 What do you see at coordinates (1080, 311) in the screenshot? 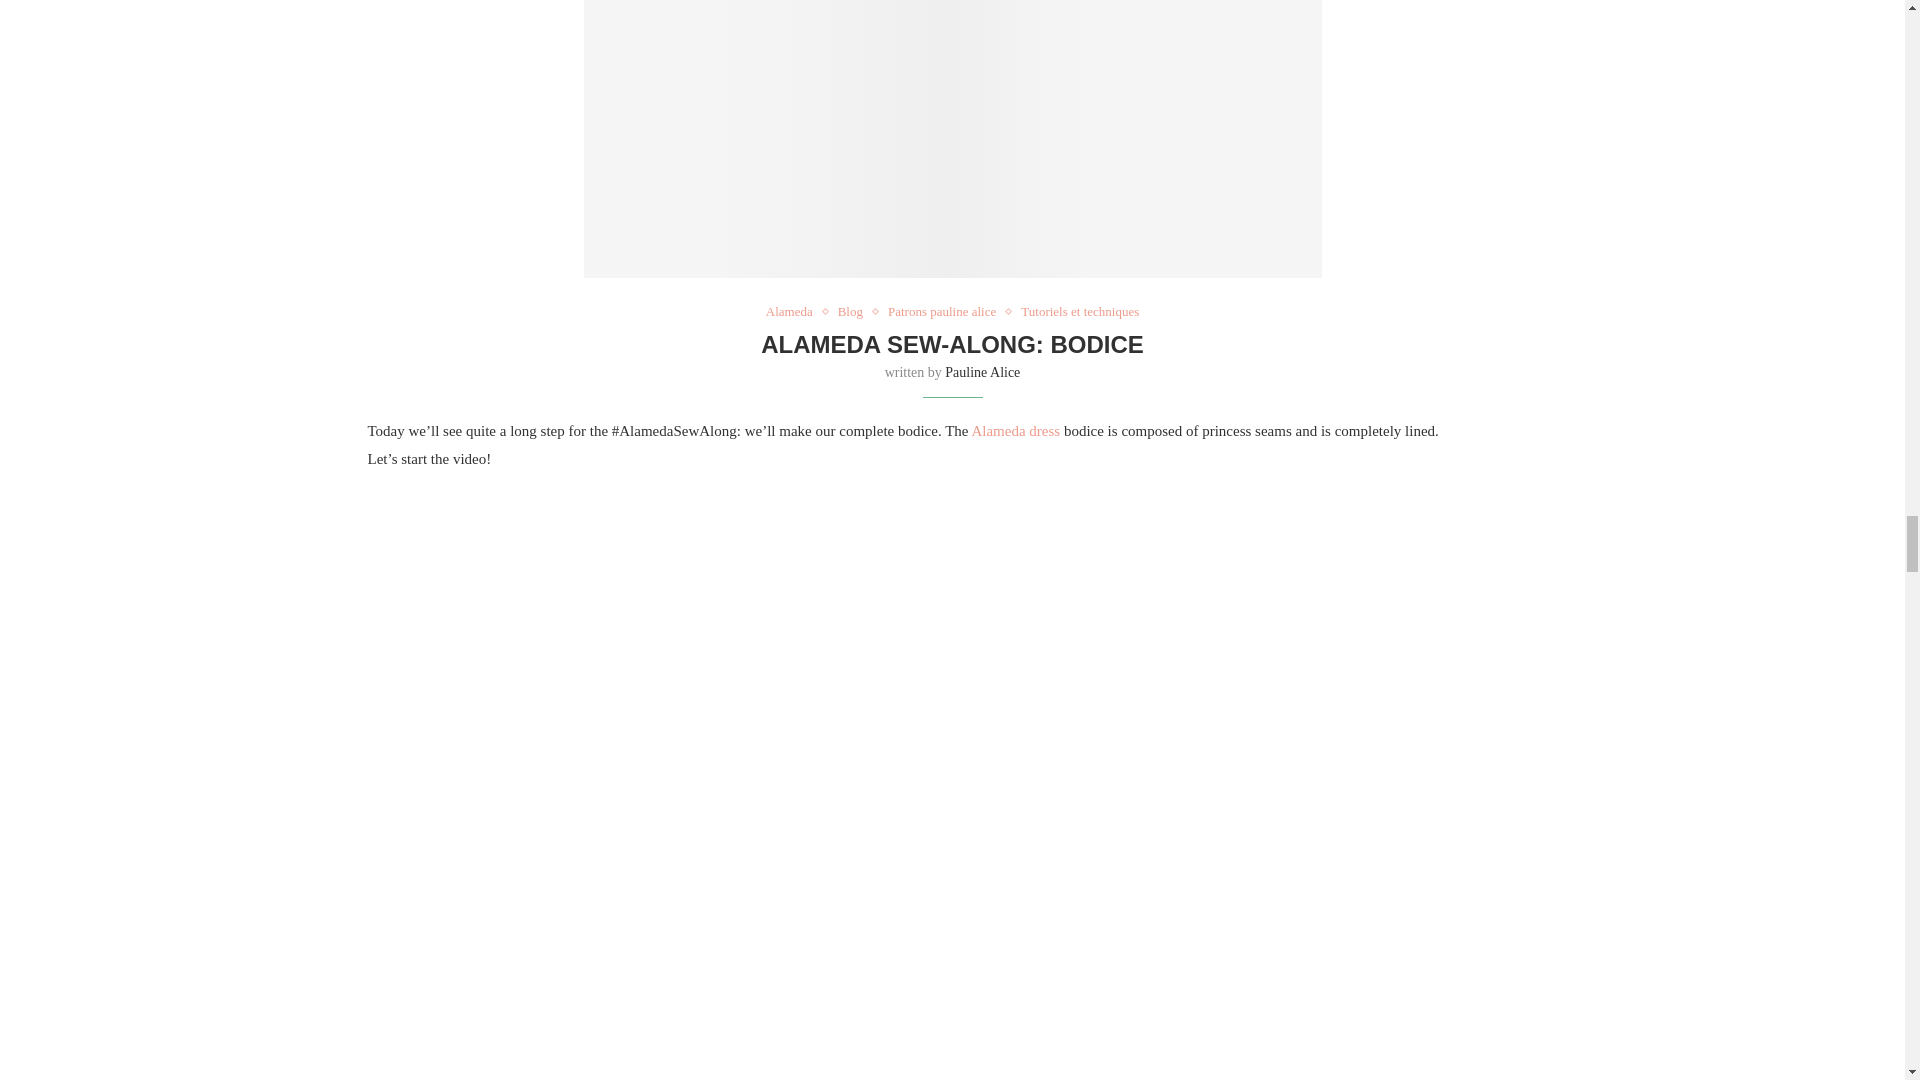
I see `Tutoriels et techniques` at bounding box center [1080, 311].